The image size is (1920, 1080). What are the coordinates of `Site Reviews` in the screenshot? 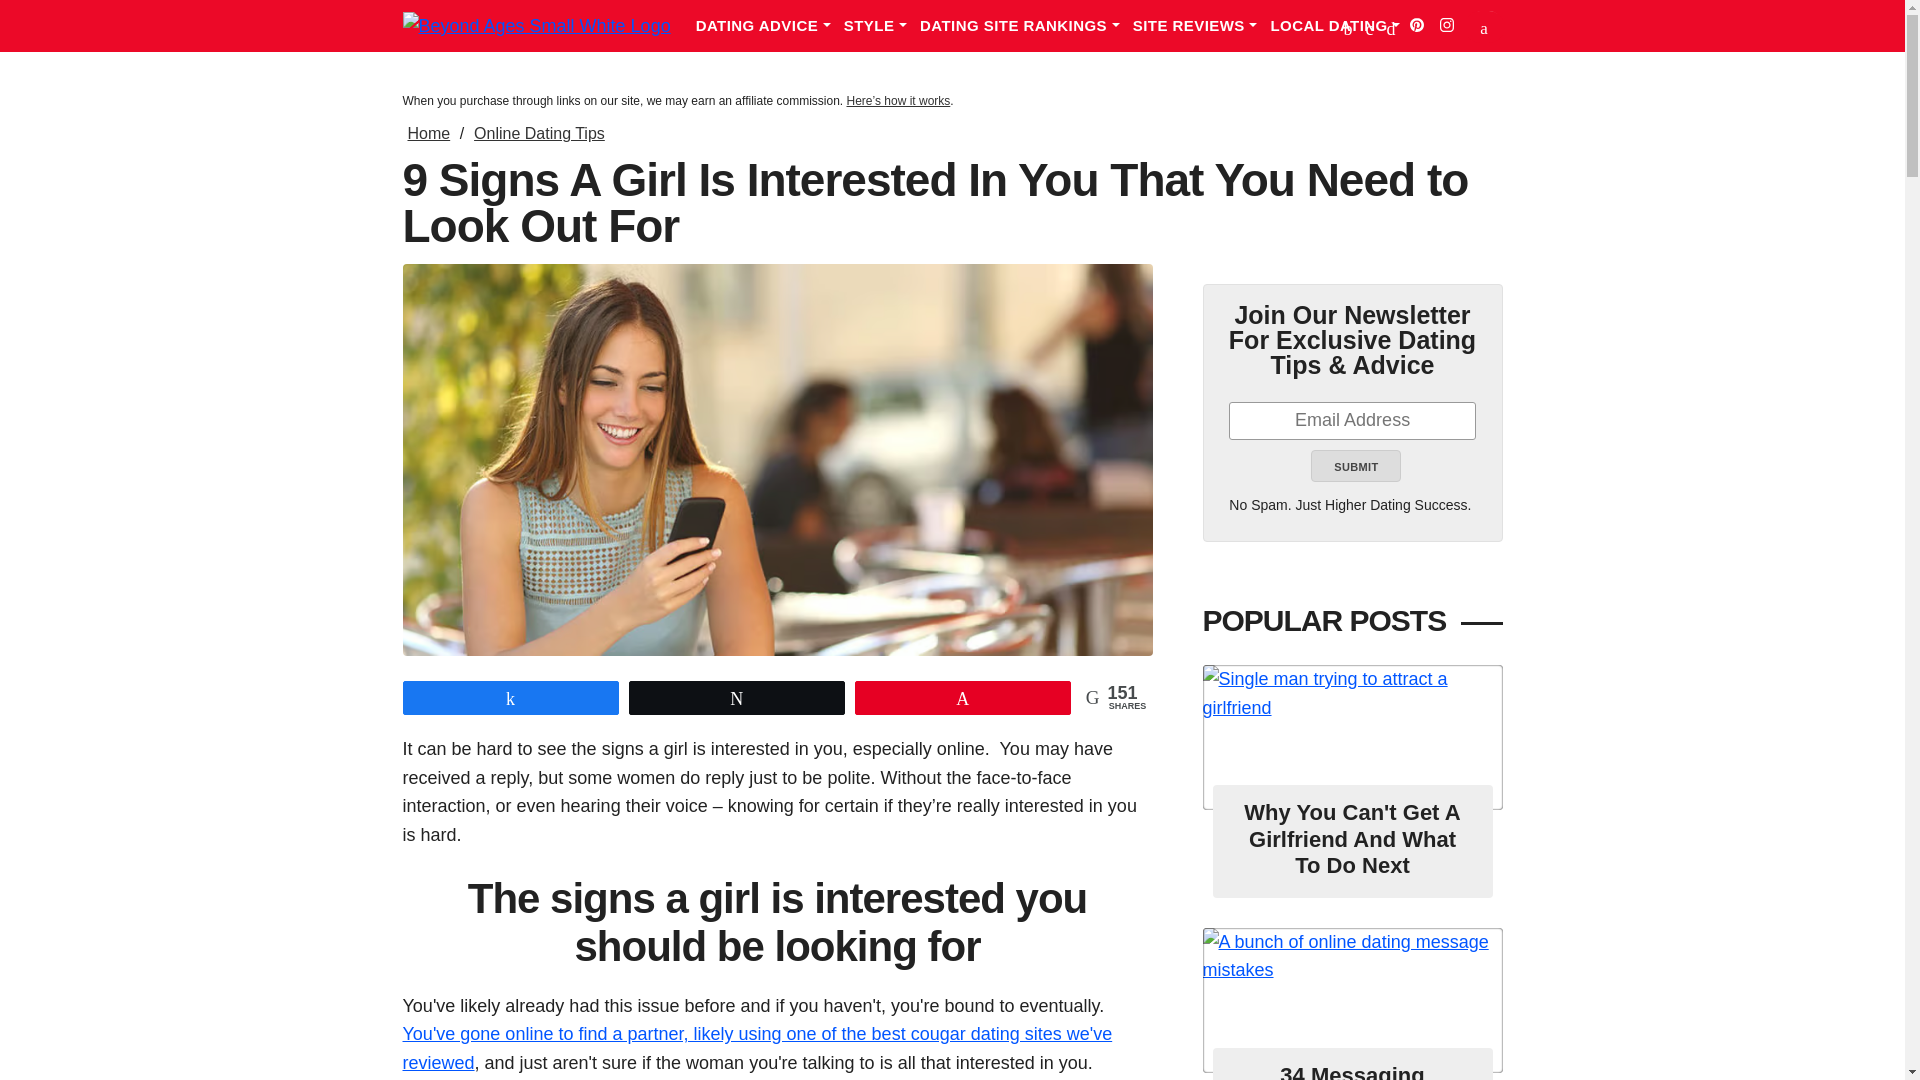 It's located at (1202, 26).